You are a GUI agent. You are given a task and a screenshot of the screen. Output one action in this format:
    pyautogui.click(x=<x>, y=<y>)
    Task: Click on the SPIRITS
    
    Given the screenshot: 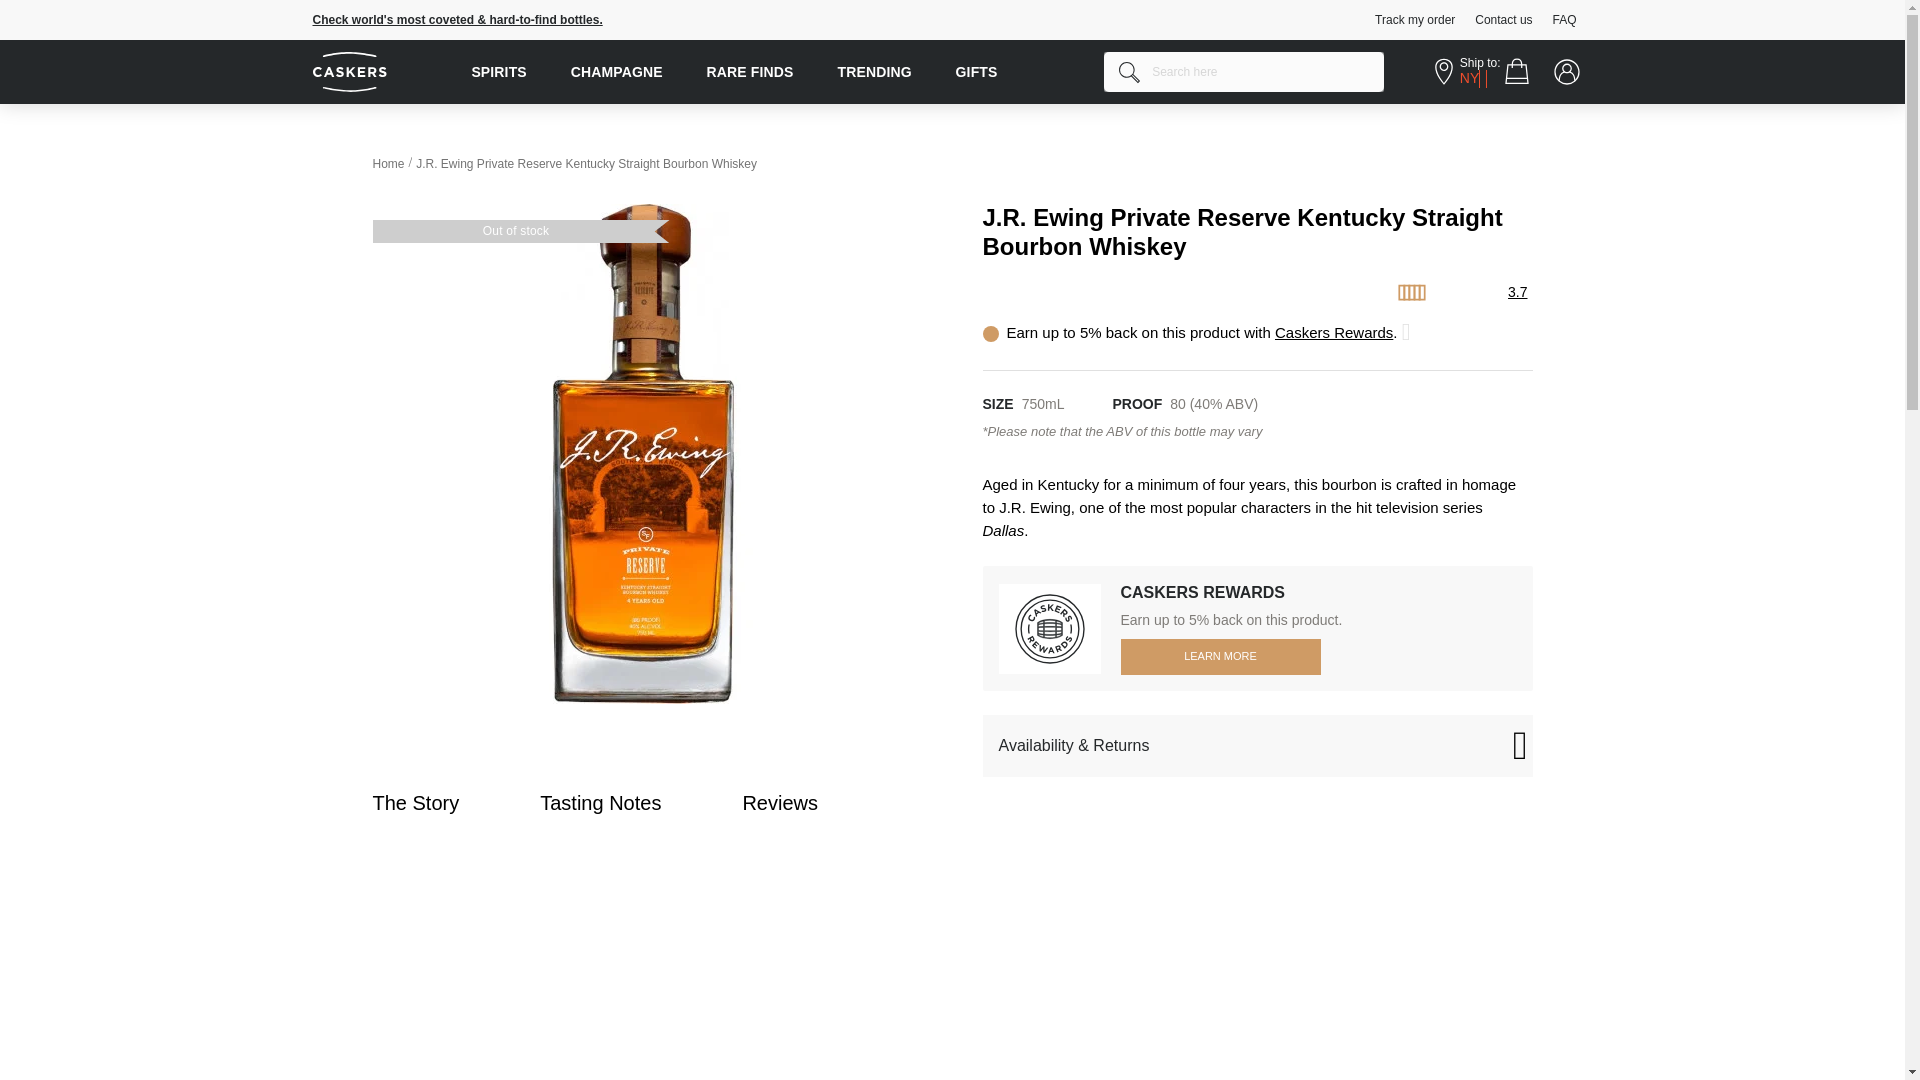 What is the action you would take?
    pyautogui.click(x=498, y=71)
    